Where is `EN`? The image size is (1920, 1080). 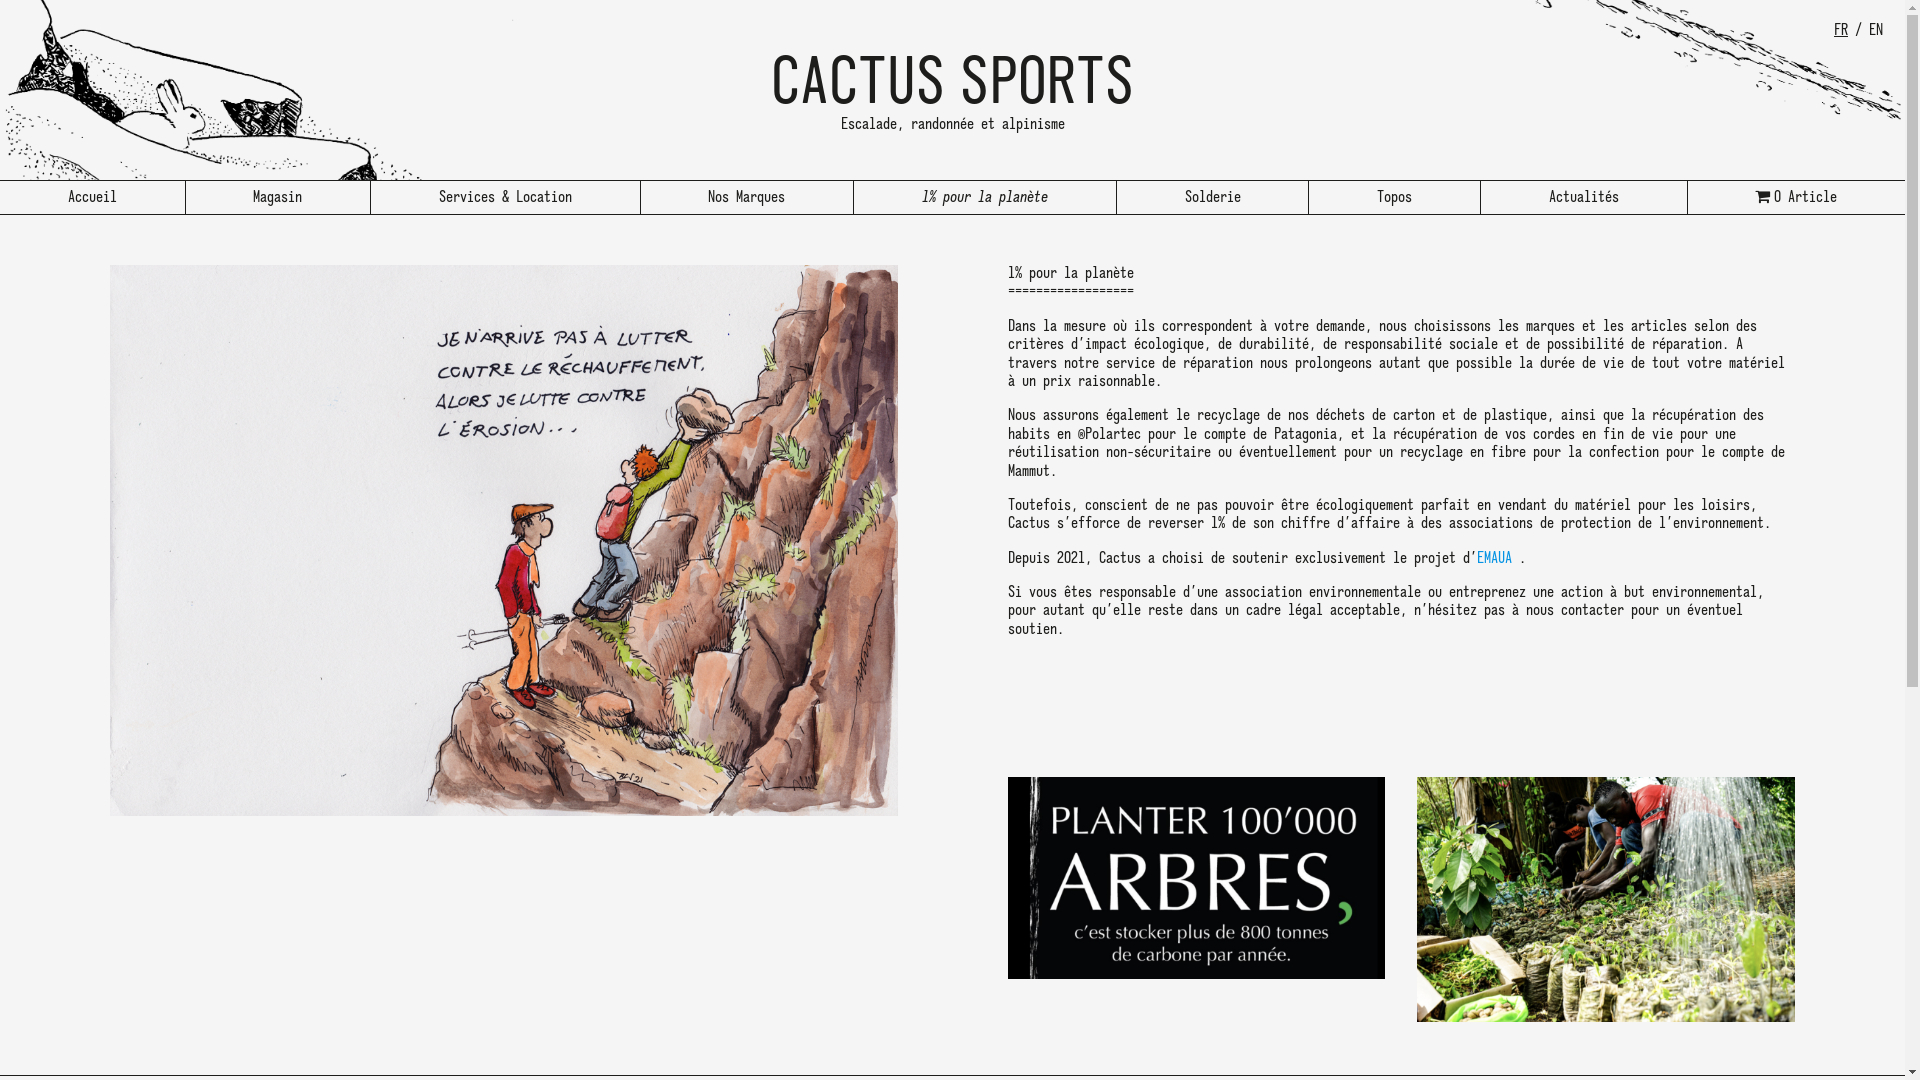
EN is located at coordinates (1876, 30).